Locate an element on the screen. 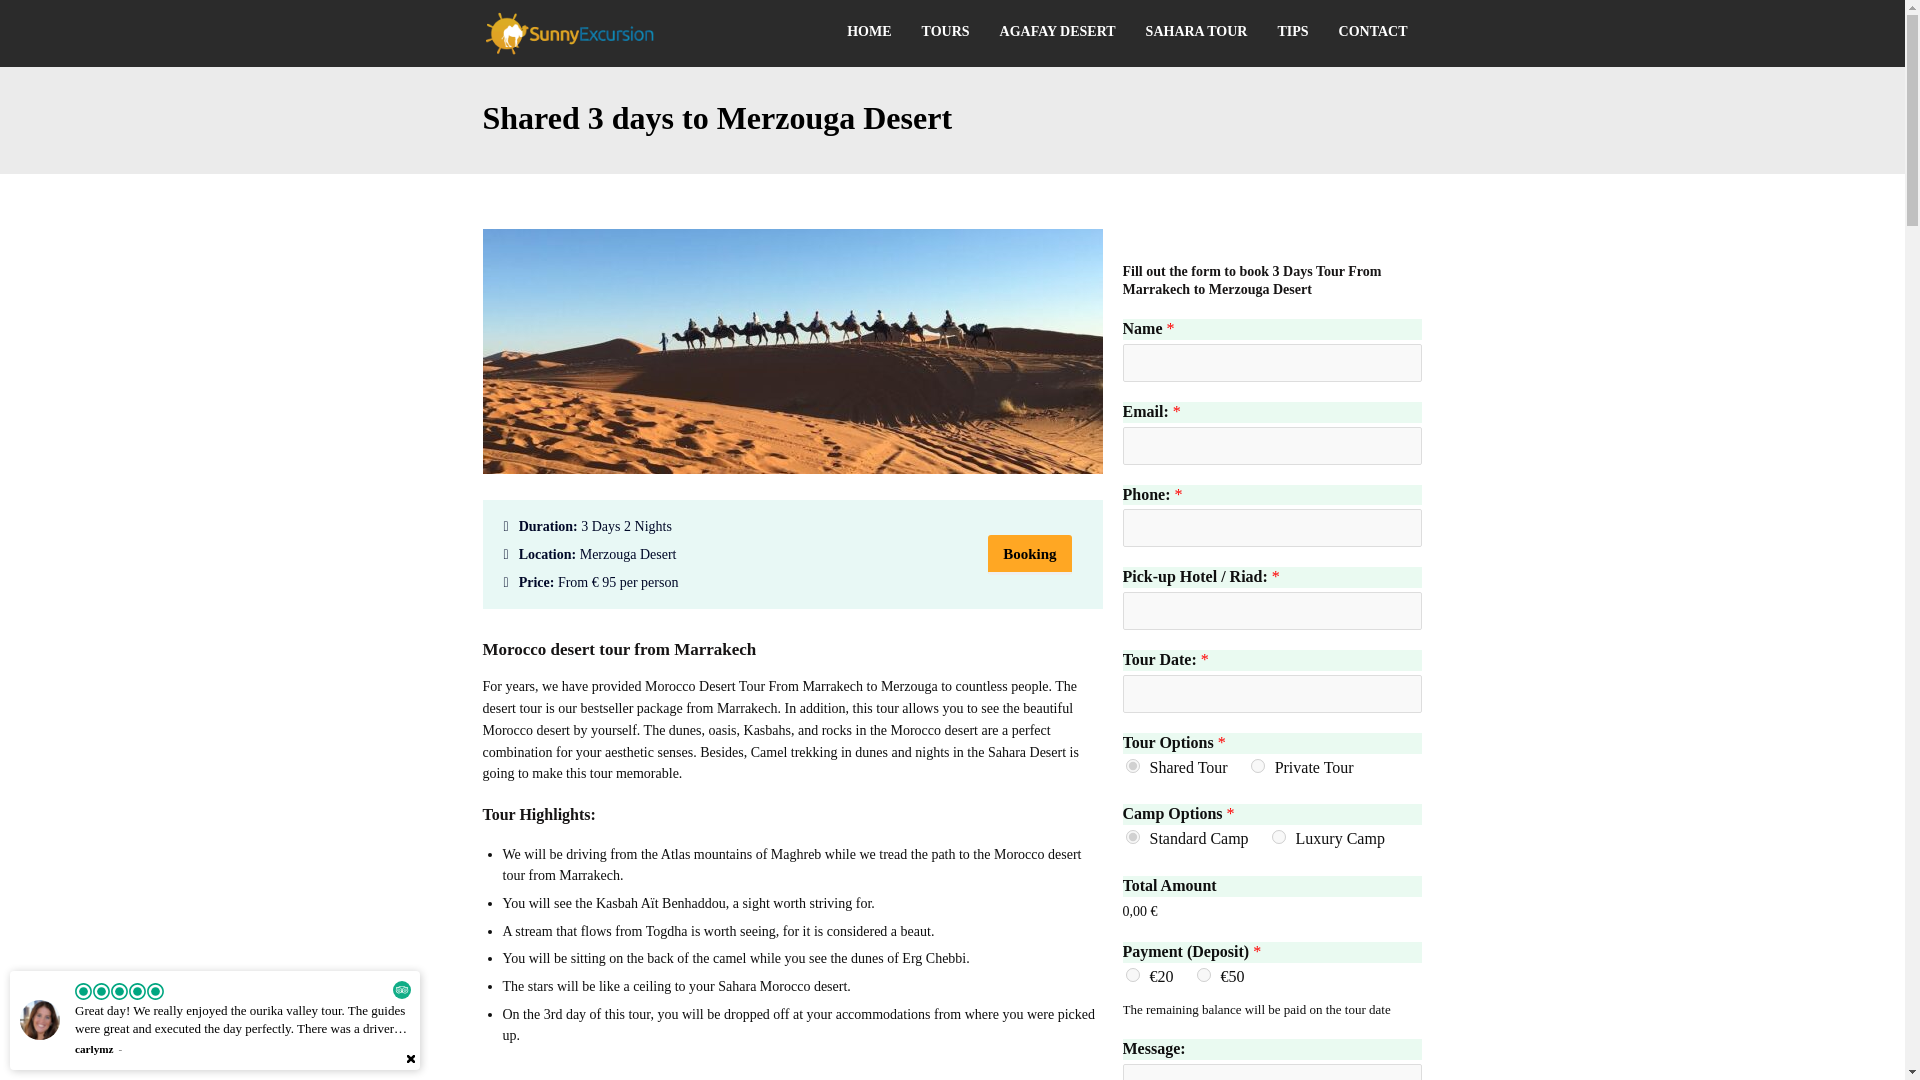  TOURS is located at coordinates (945, 32).